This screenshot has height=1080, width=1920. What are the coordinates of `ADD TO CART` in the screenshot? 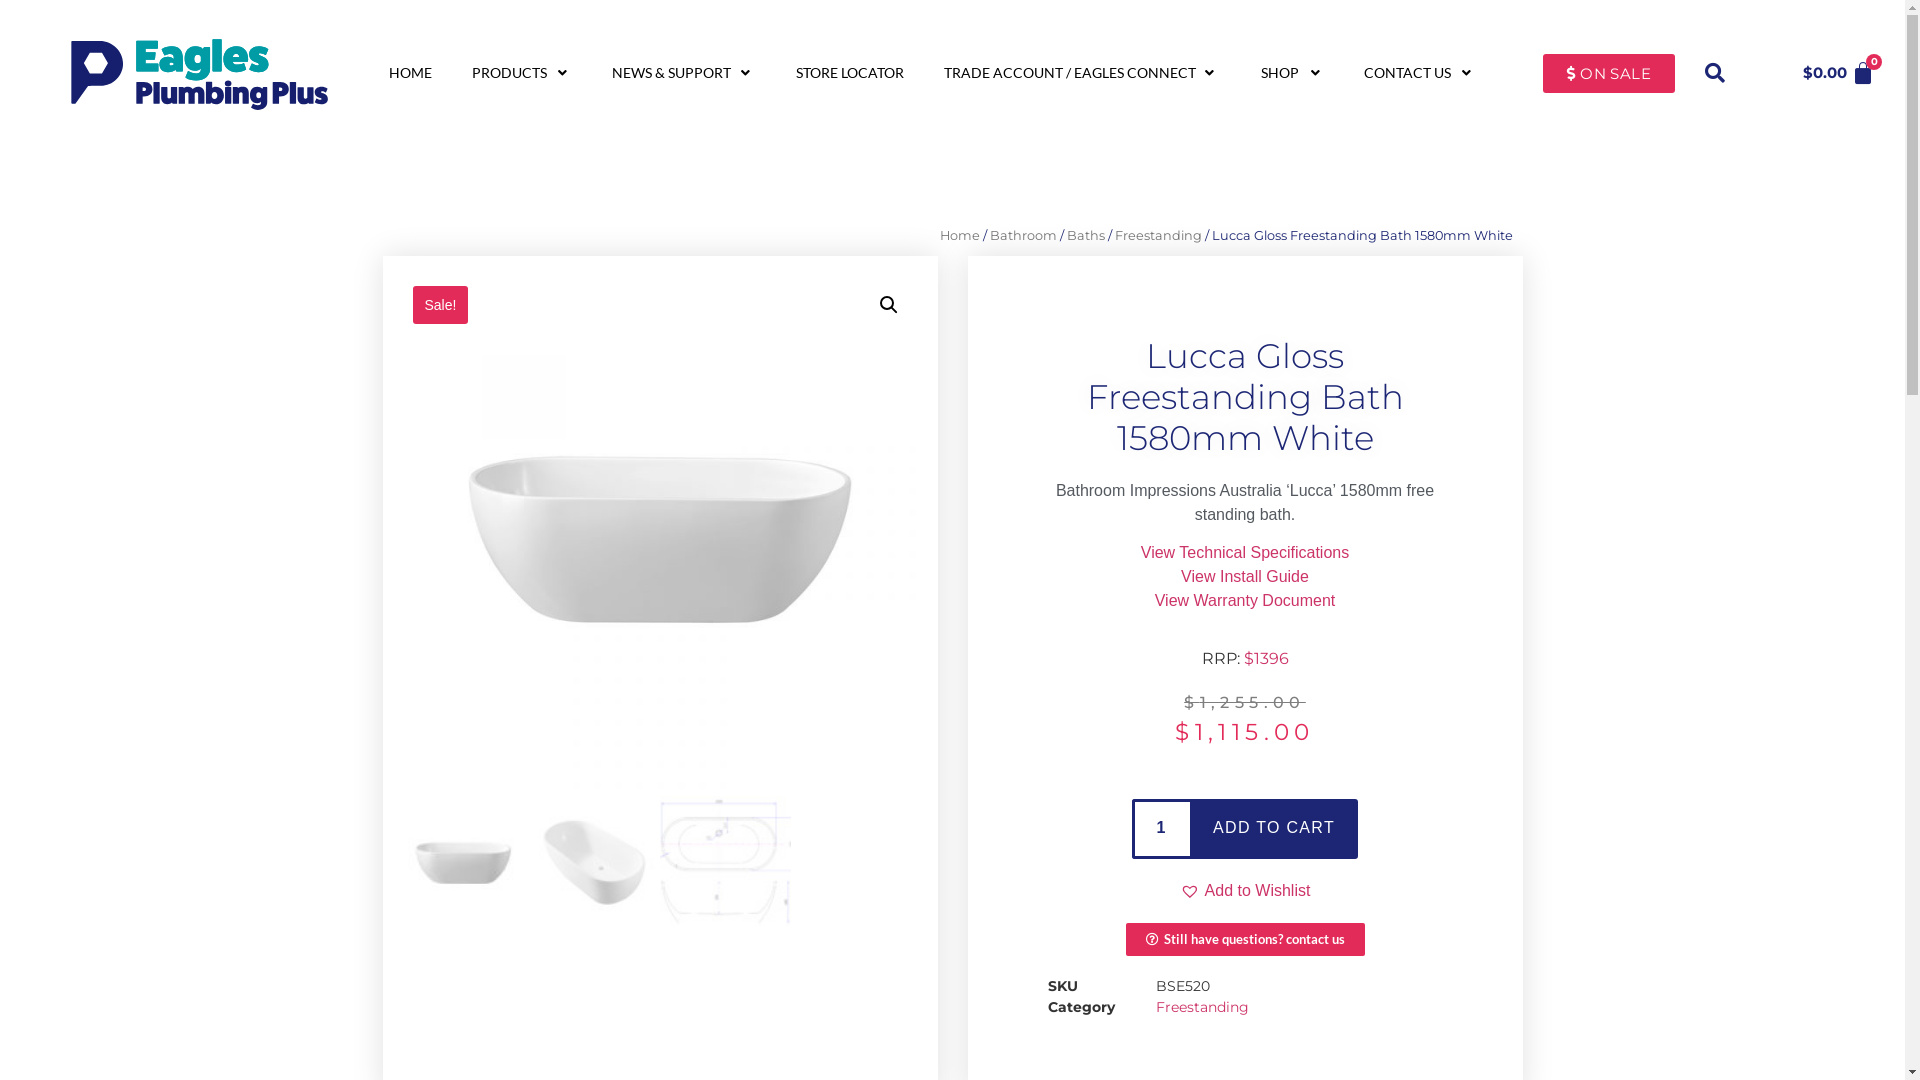 It's located at (1274, 829).